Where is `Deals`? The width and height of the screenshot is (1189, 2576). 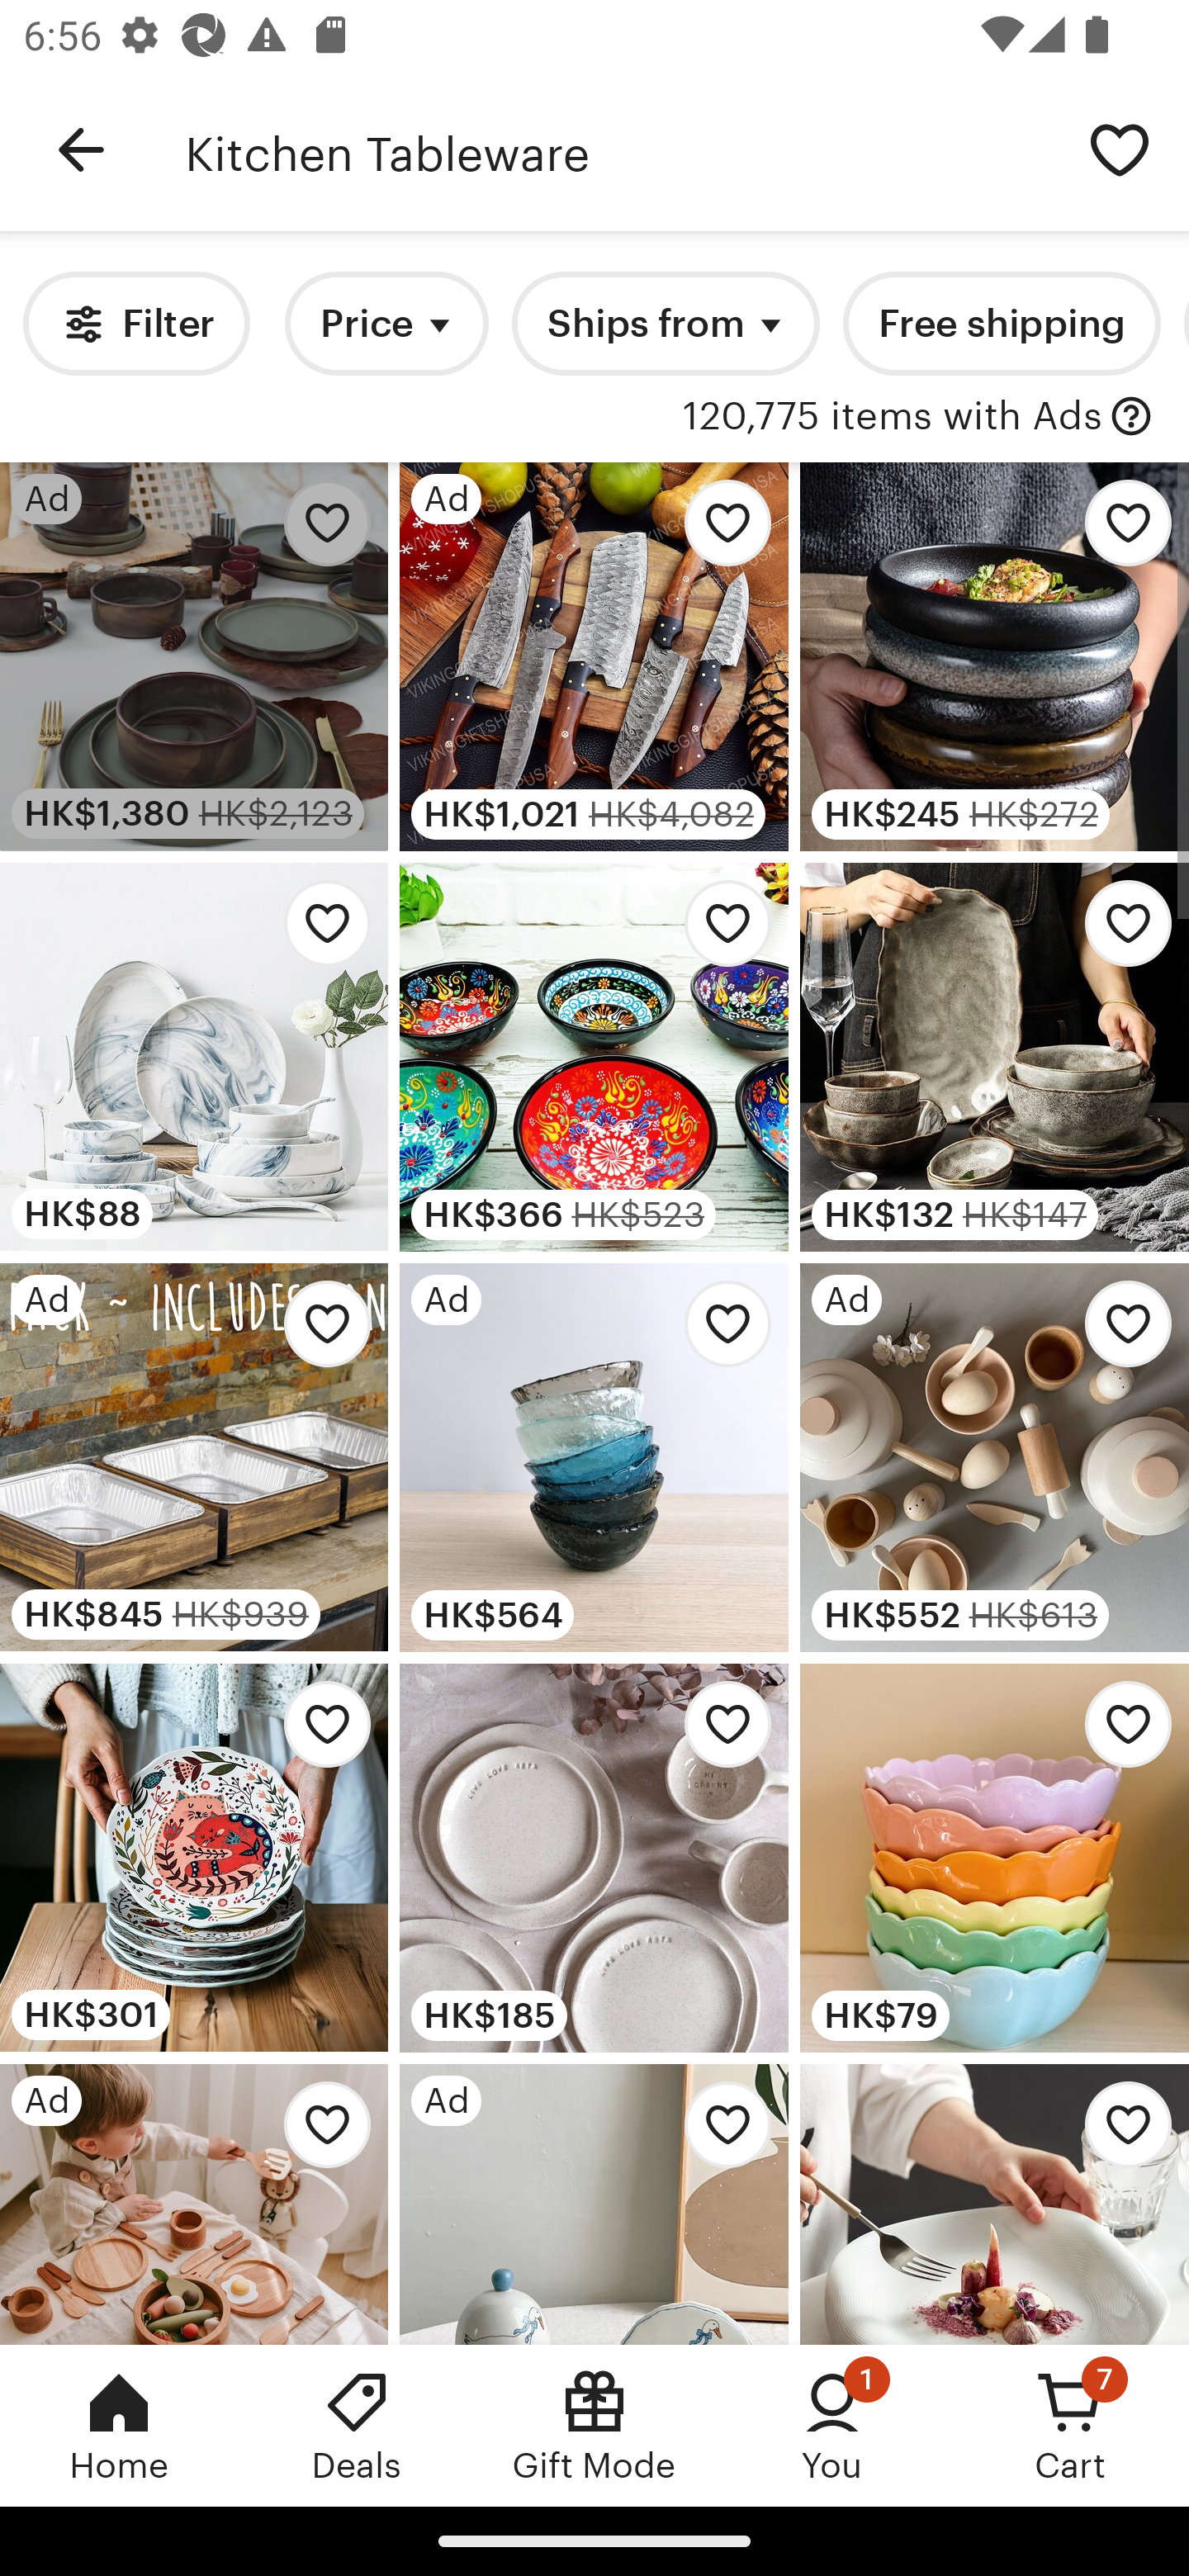 Deals is located at coordinates (357, 2425).